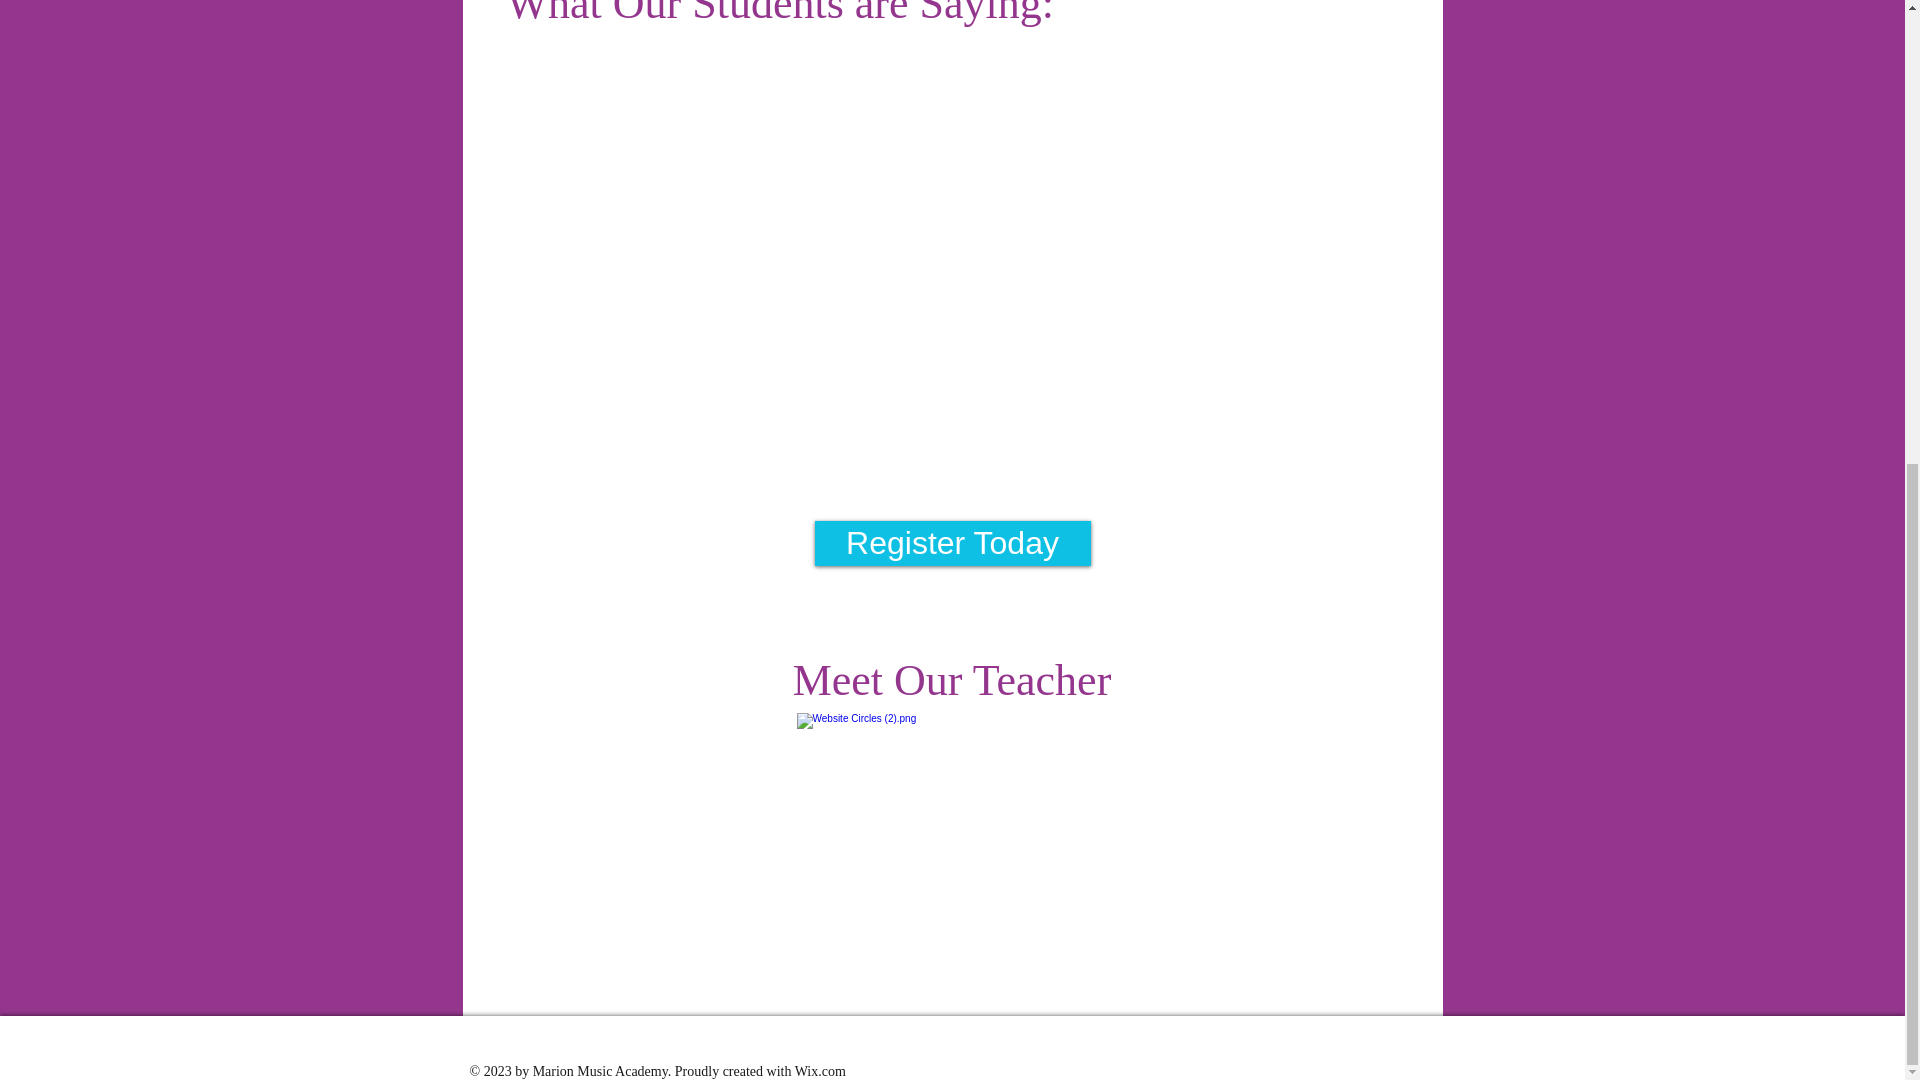 The width and height of the screenshot is (1920, 1080). I want to click on Wix.com, so click(820, 1070).